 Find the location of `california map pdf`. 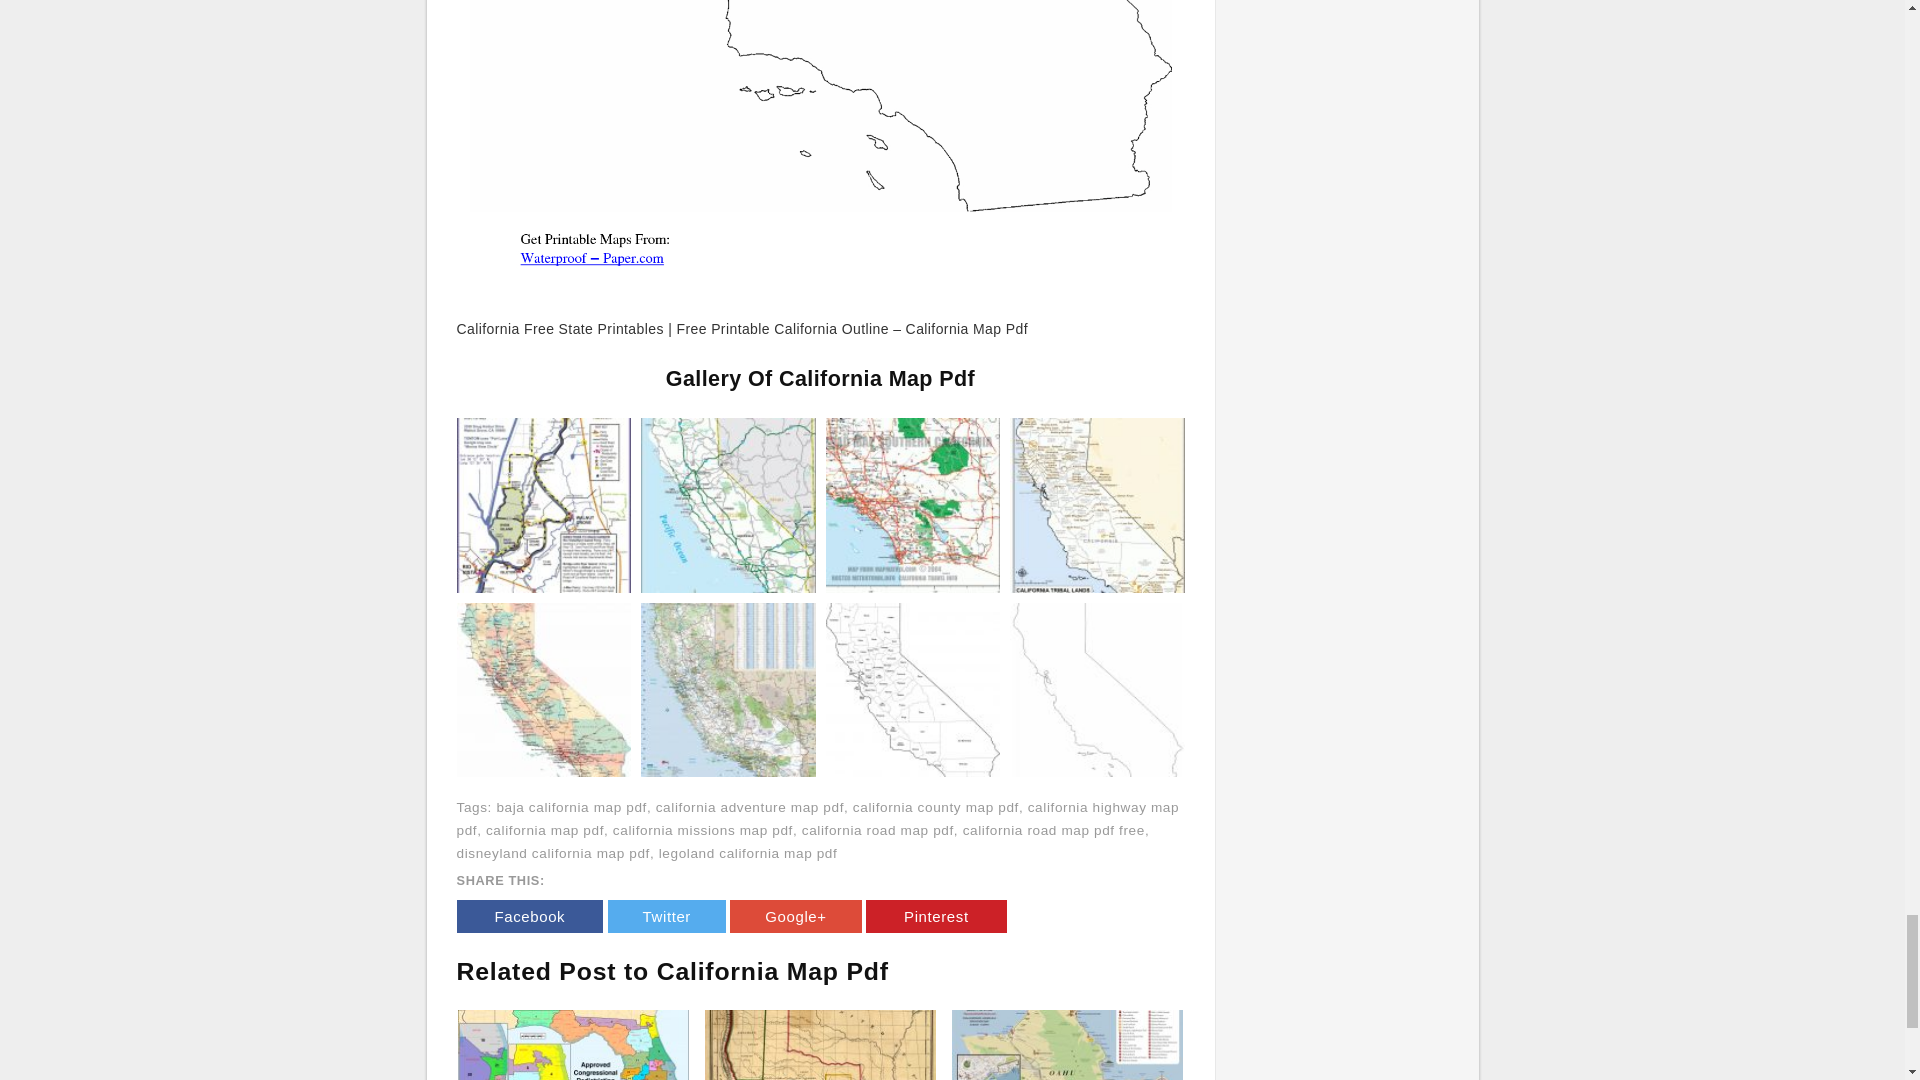

california map pdf is located at coordinates (544, 830).